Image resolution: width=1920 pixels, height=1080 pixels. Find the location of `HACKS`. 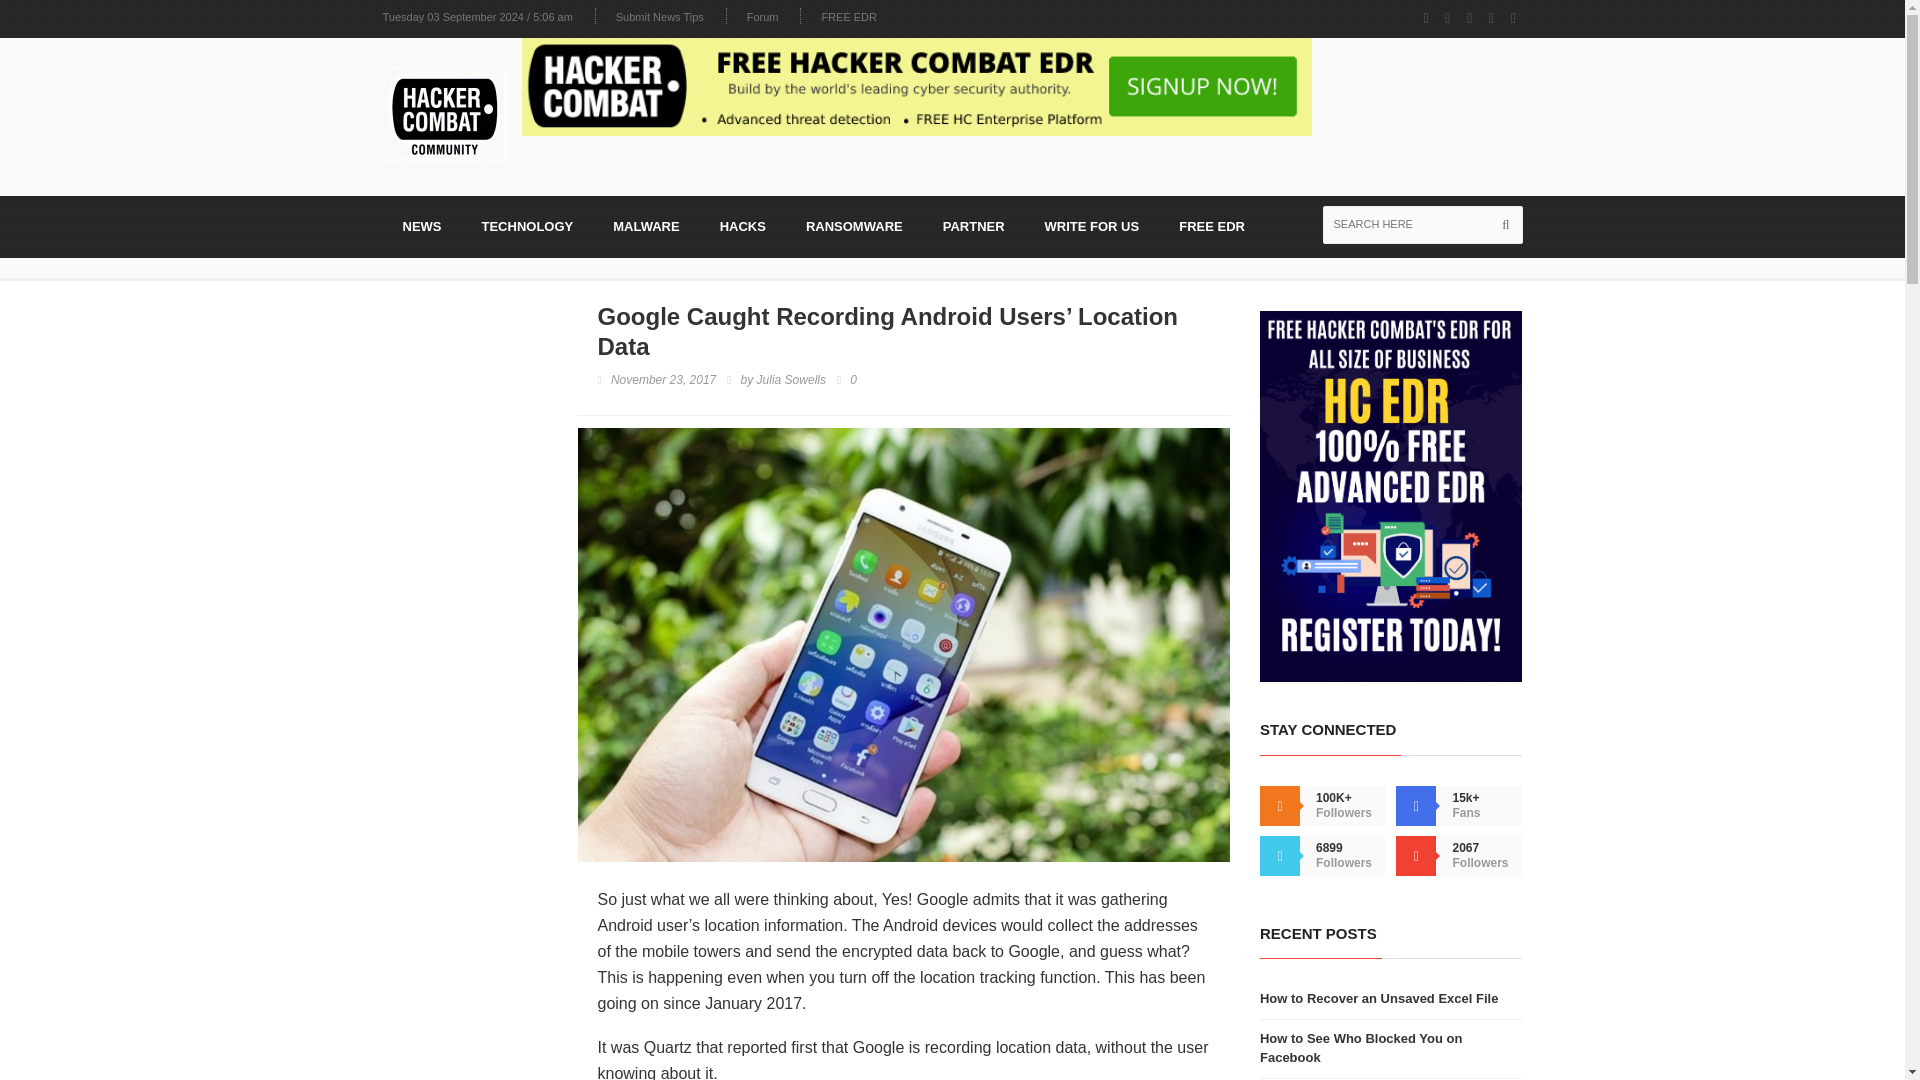

HACKS is located at coordinates (742, 226).